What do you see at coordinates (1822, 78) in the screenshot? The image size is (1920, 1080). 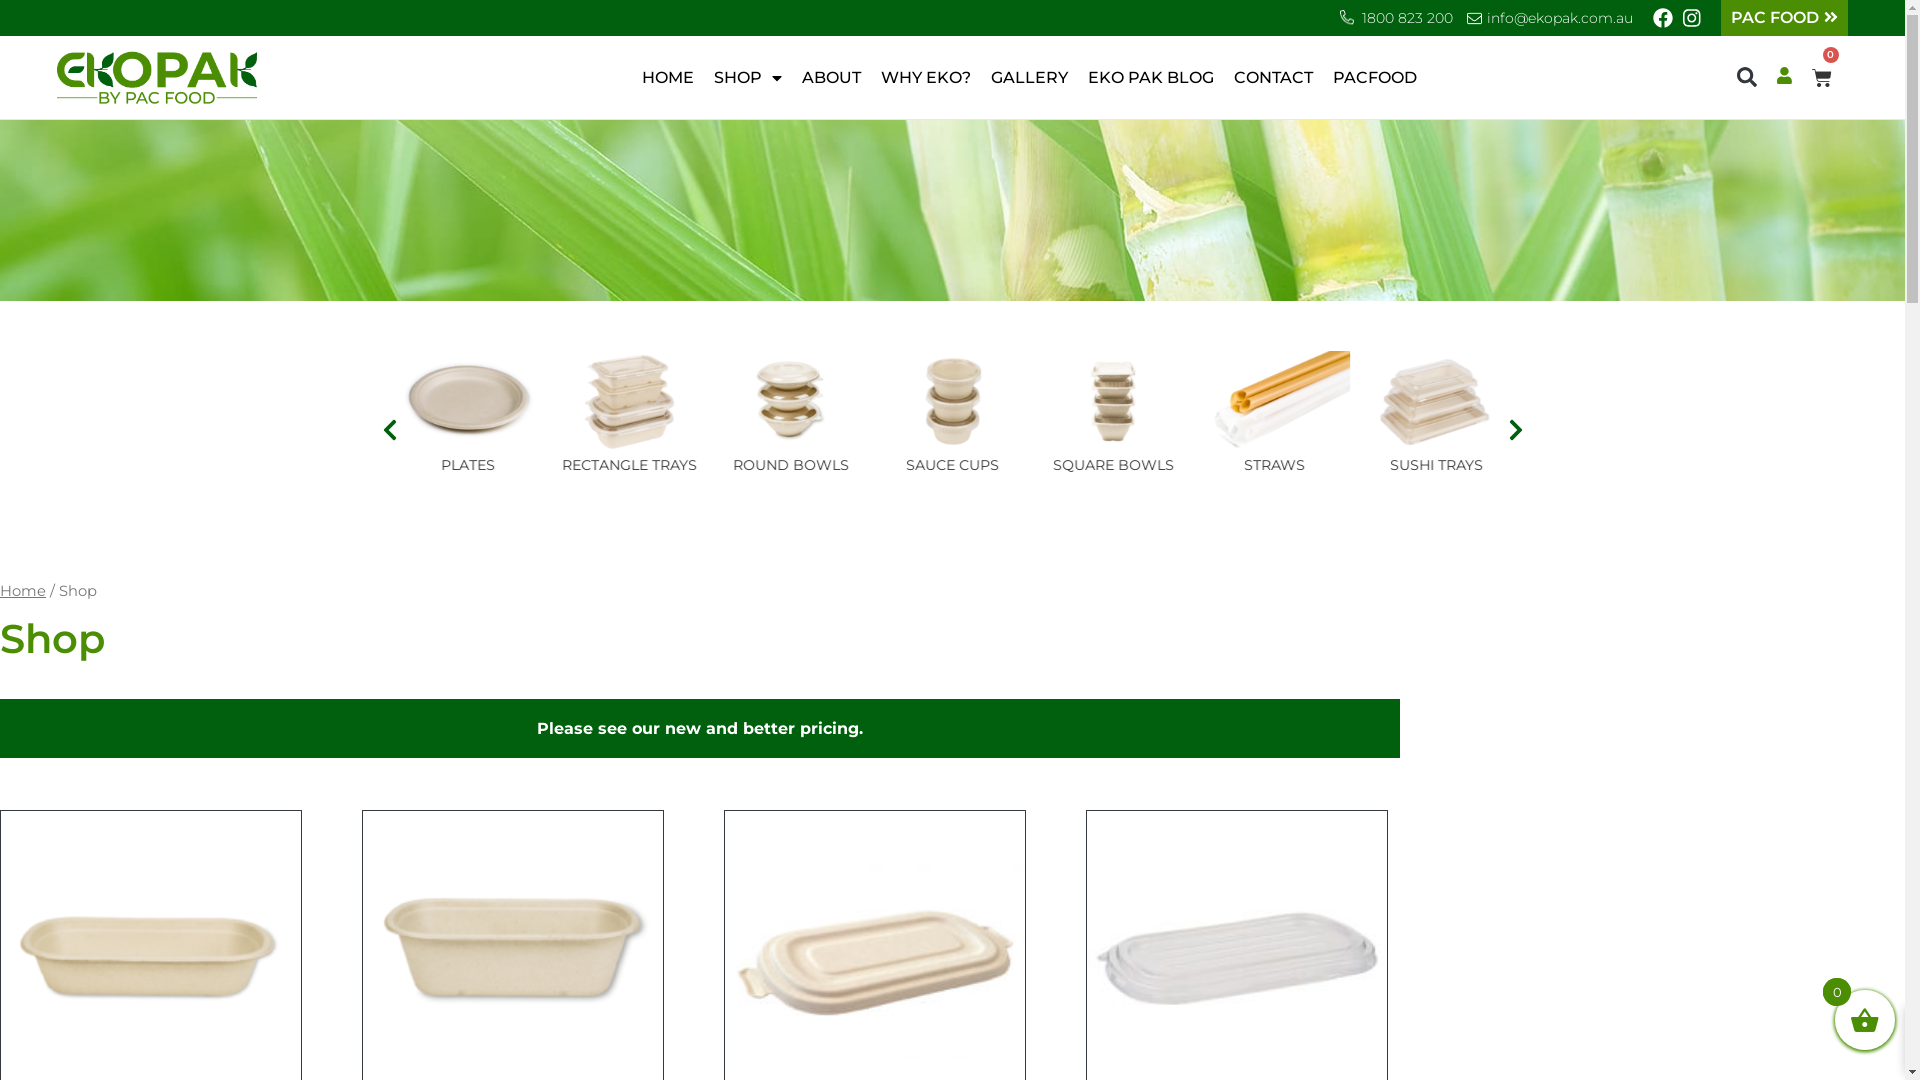 I see `0` at bounding box center [1822, 78].